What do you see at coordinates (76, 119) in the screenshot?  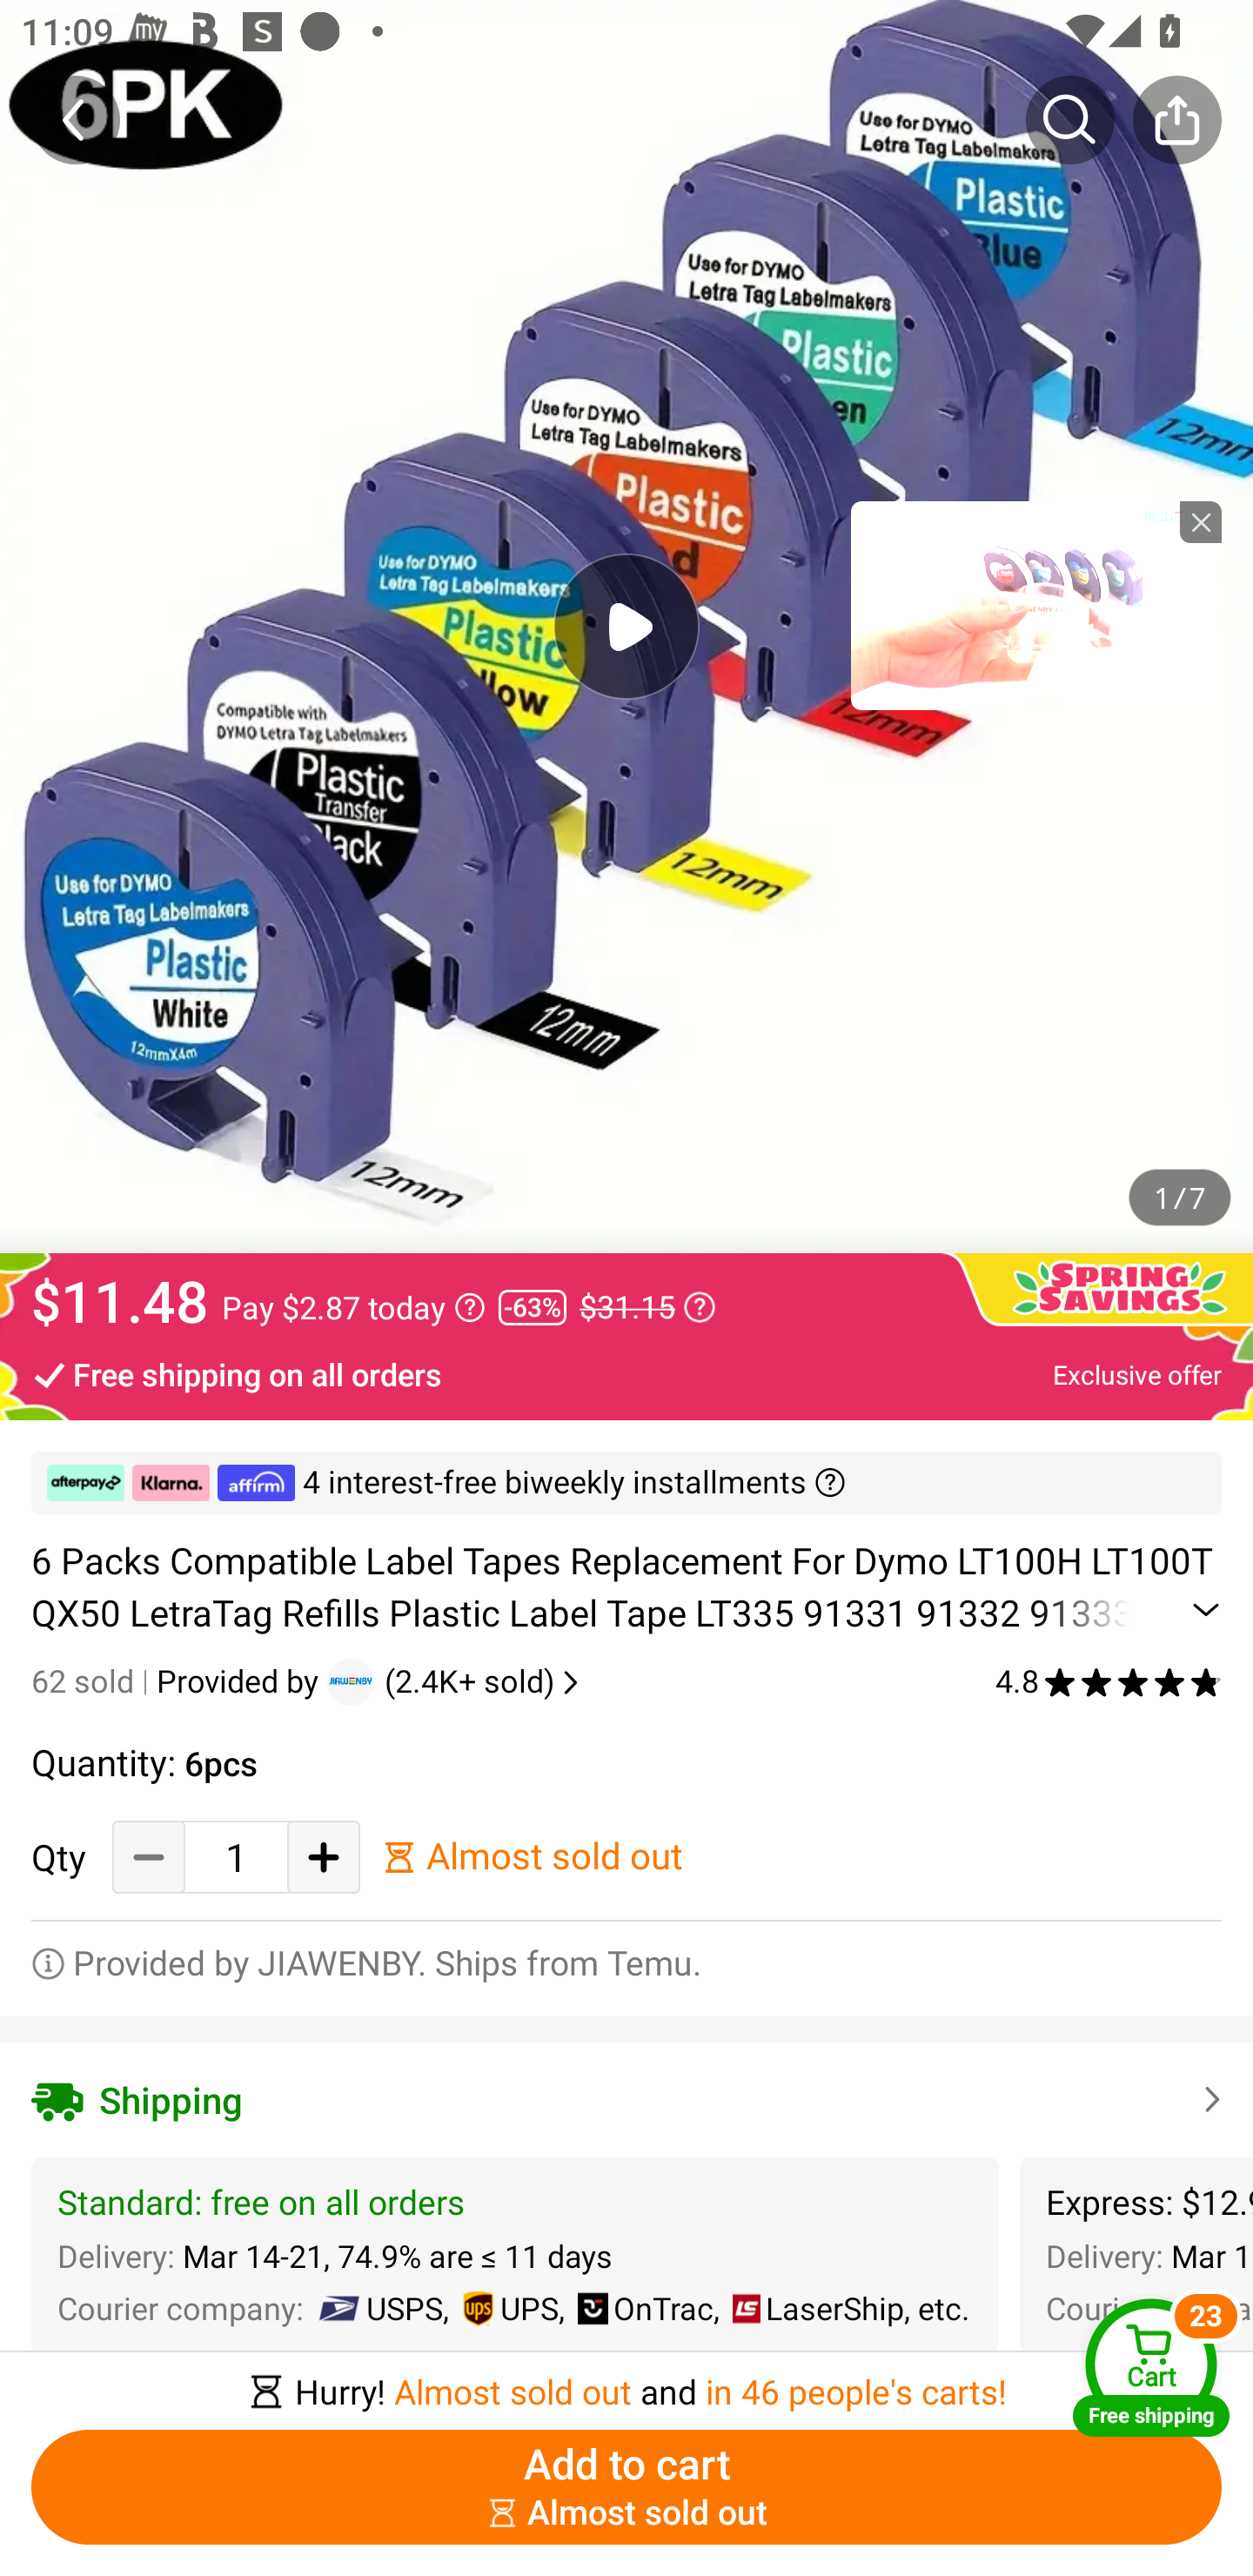 I see `Back` at bounding box center [76, 119].